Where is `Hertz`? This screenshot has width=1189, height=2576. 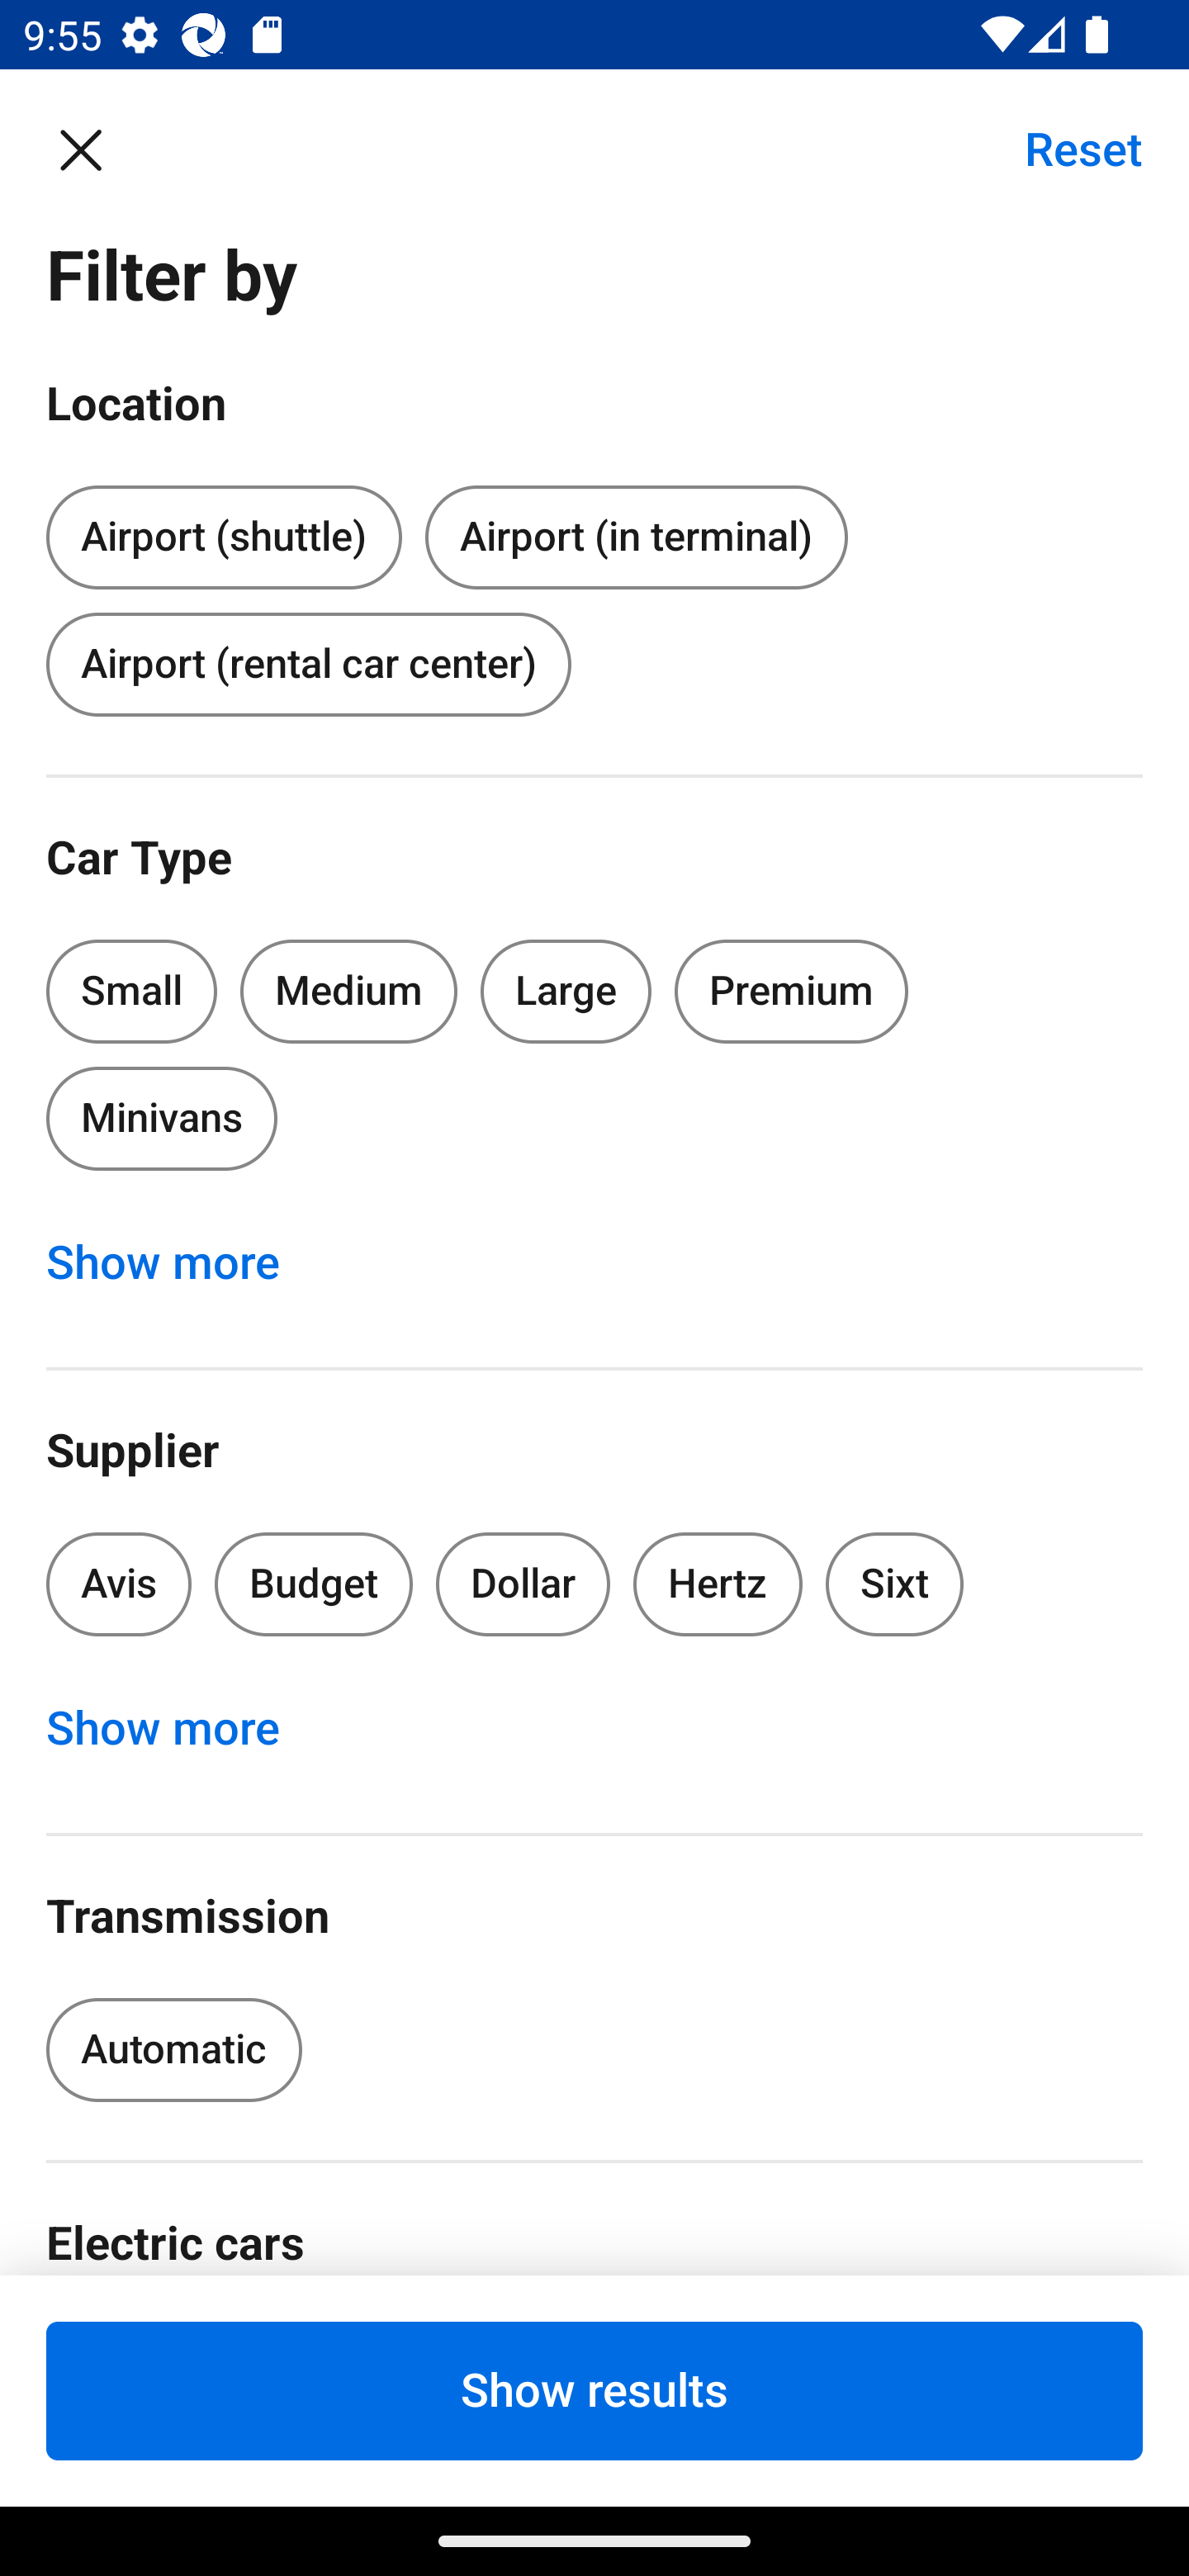 Hertz is located at coordinates (718, 1584).